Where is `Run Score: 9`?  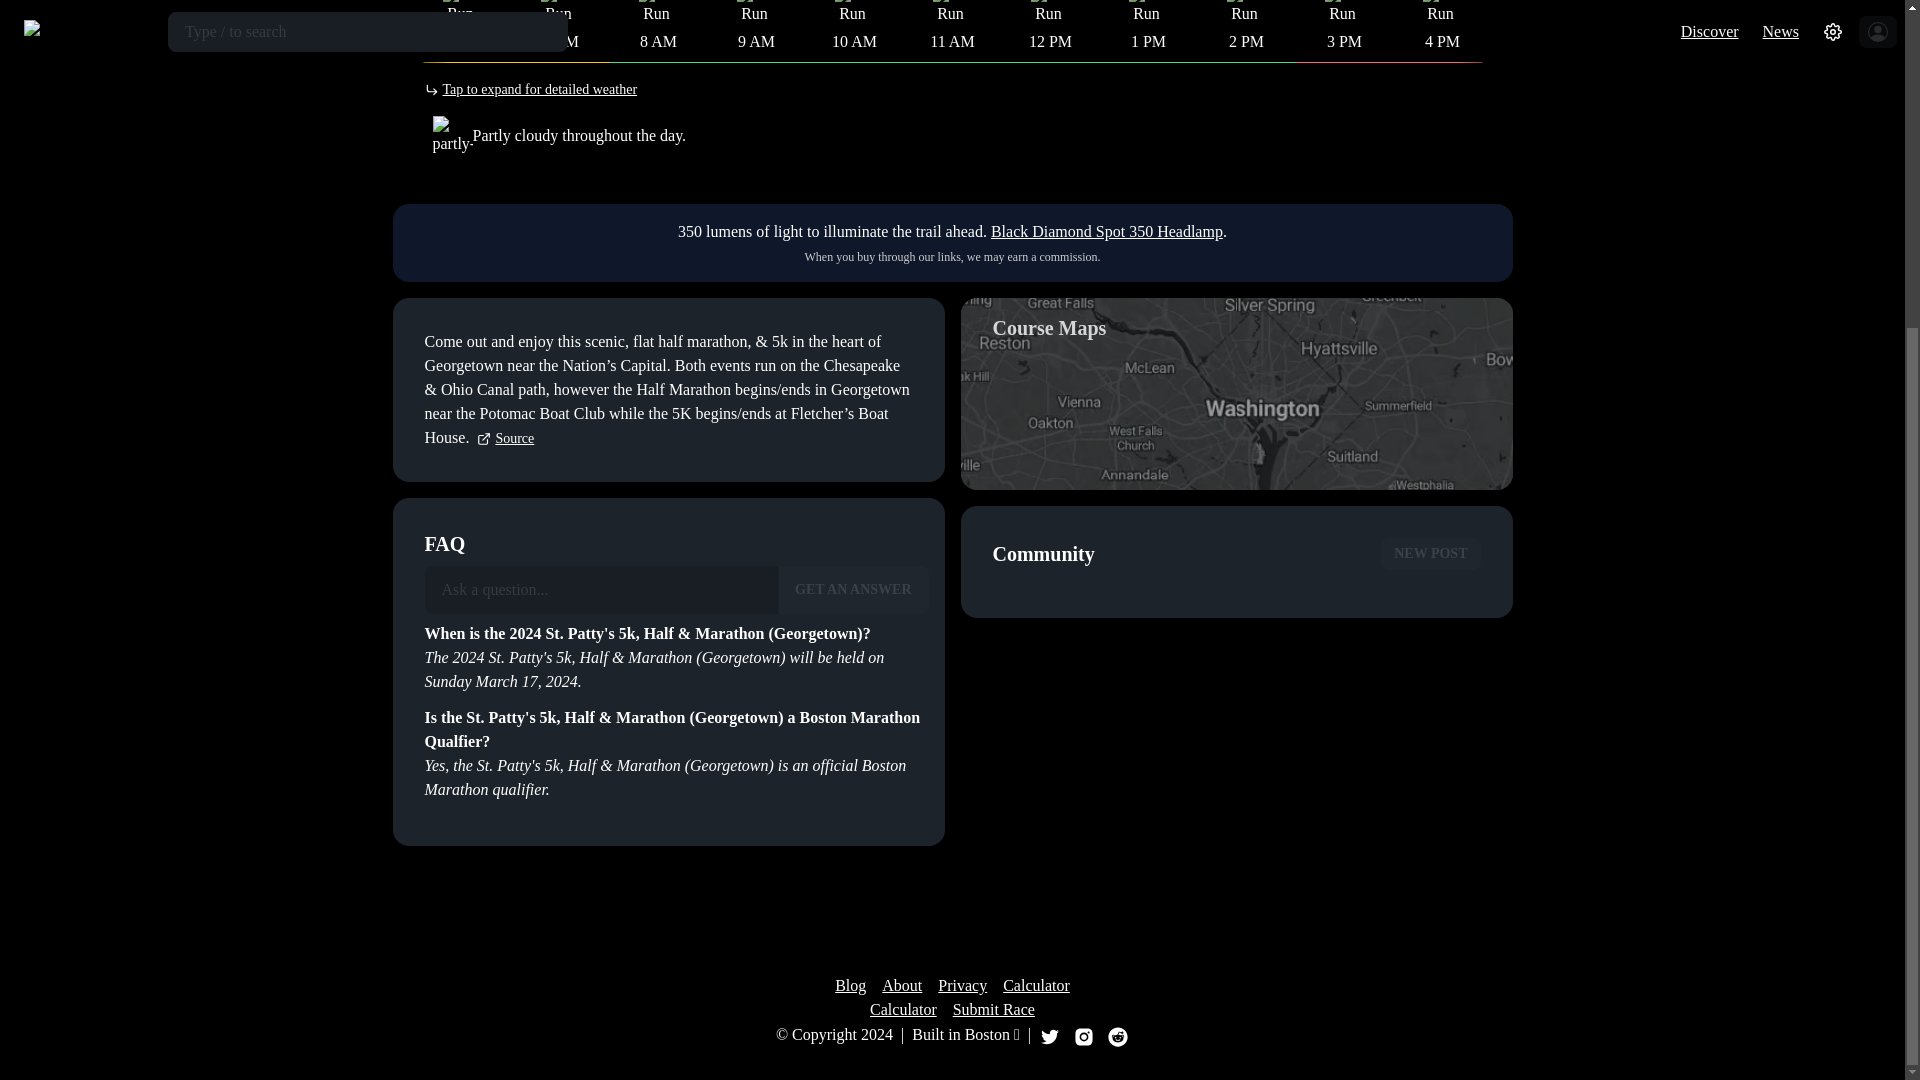 Run Score: 9 is located at coordinates (558, 10).